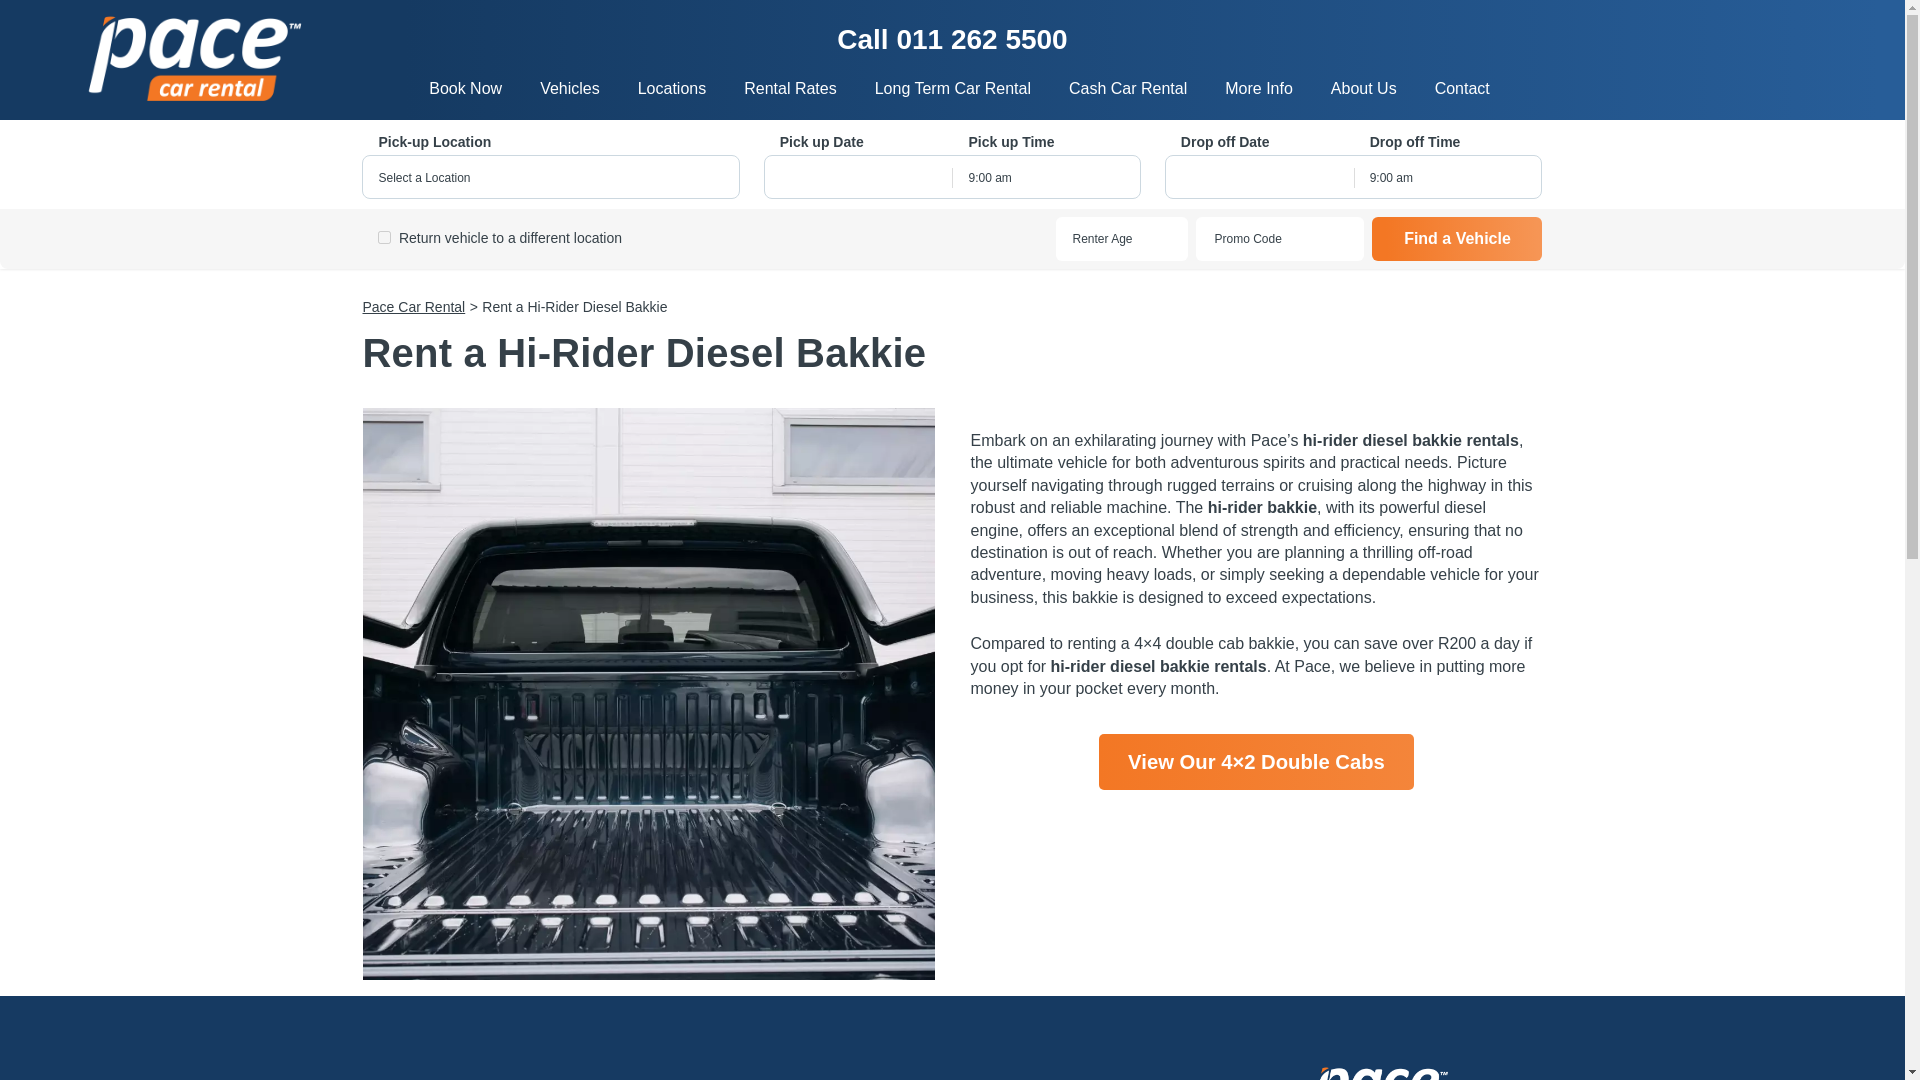  Describe the element at coordinates (1128, 88) in the screenshot. I see `Cash Car Rental` at that location.